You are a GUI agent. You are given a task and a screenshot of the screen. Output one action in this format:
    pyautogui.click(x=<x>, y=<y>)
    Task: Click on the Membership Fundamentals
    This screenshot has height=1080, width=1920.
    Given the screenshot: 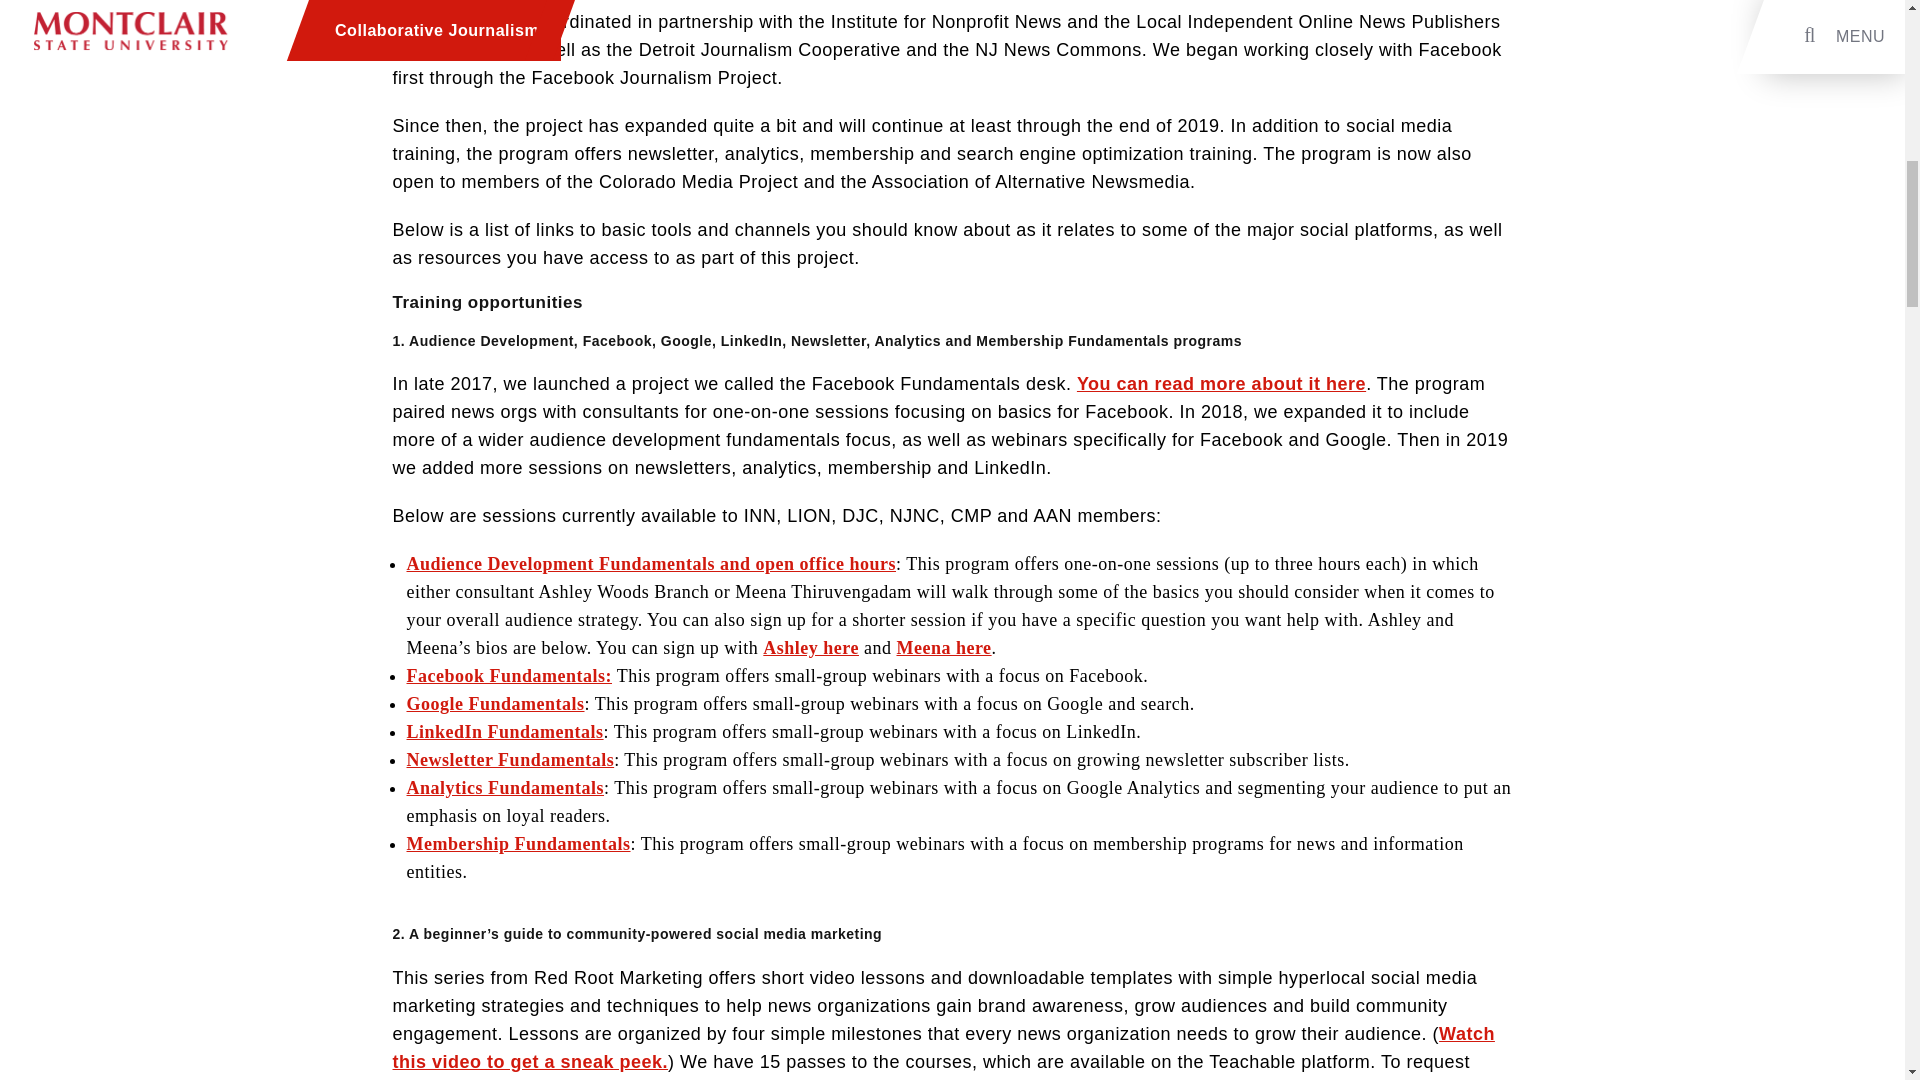 What is the action you would take?
    pyautogui.click(x=517, y=844)
    